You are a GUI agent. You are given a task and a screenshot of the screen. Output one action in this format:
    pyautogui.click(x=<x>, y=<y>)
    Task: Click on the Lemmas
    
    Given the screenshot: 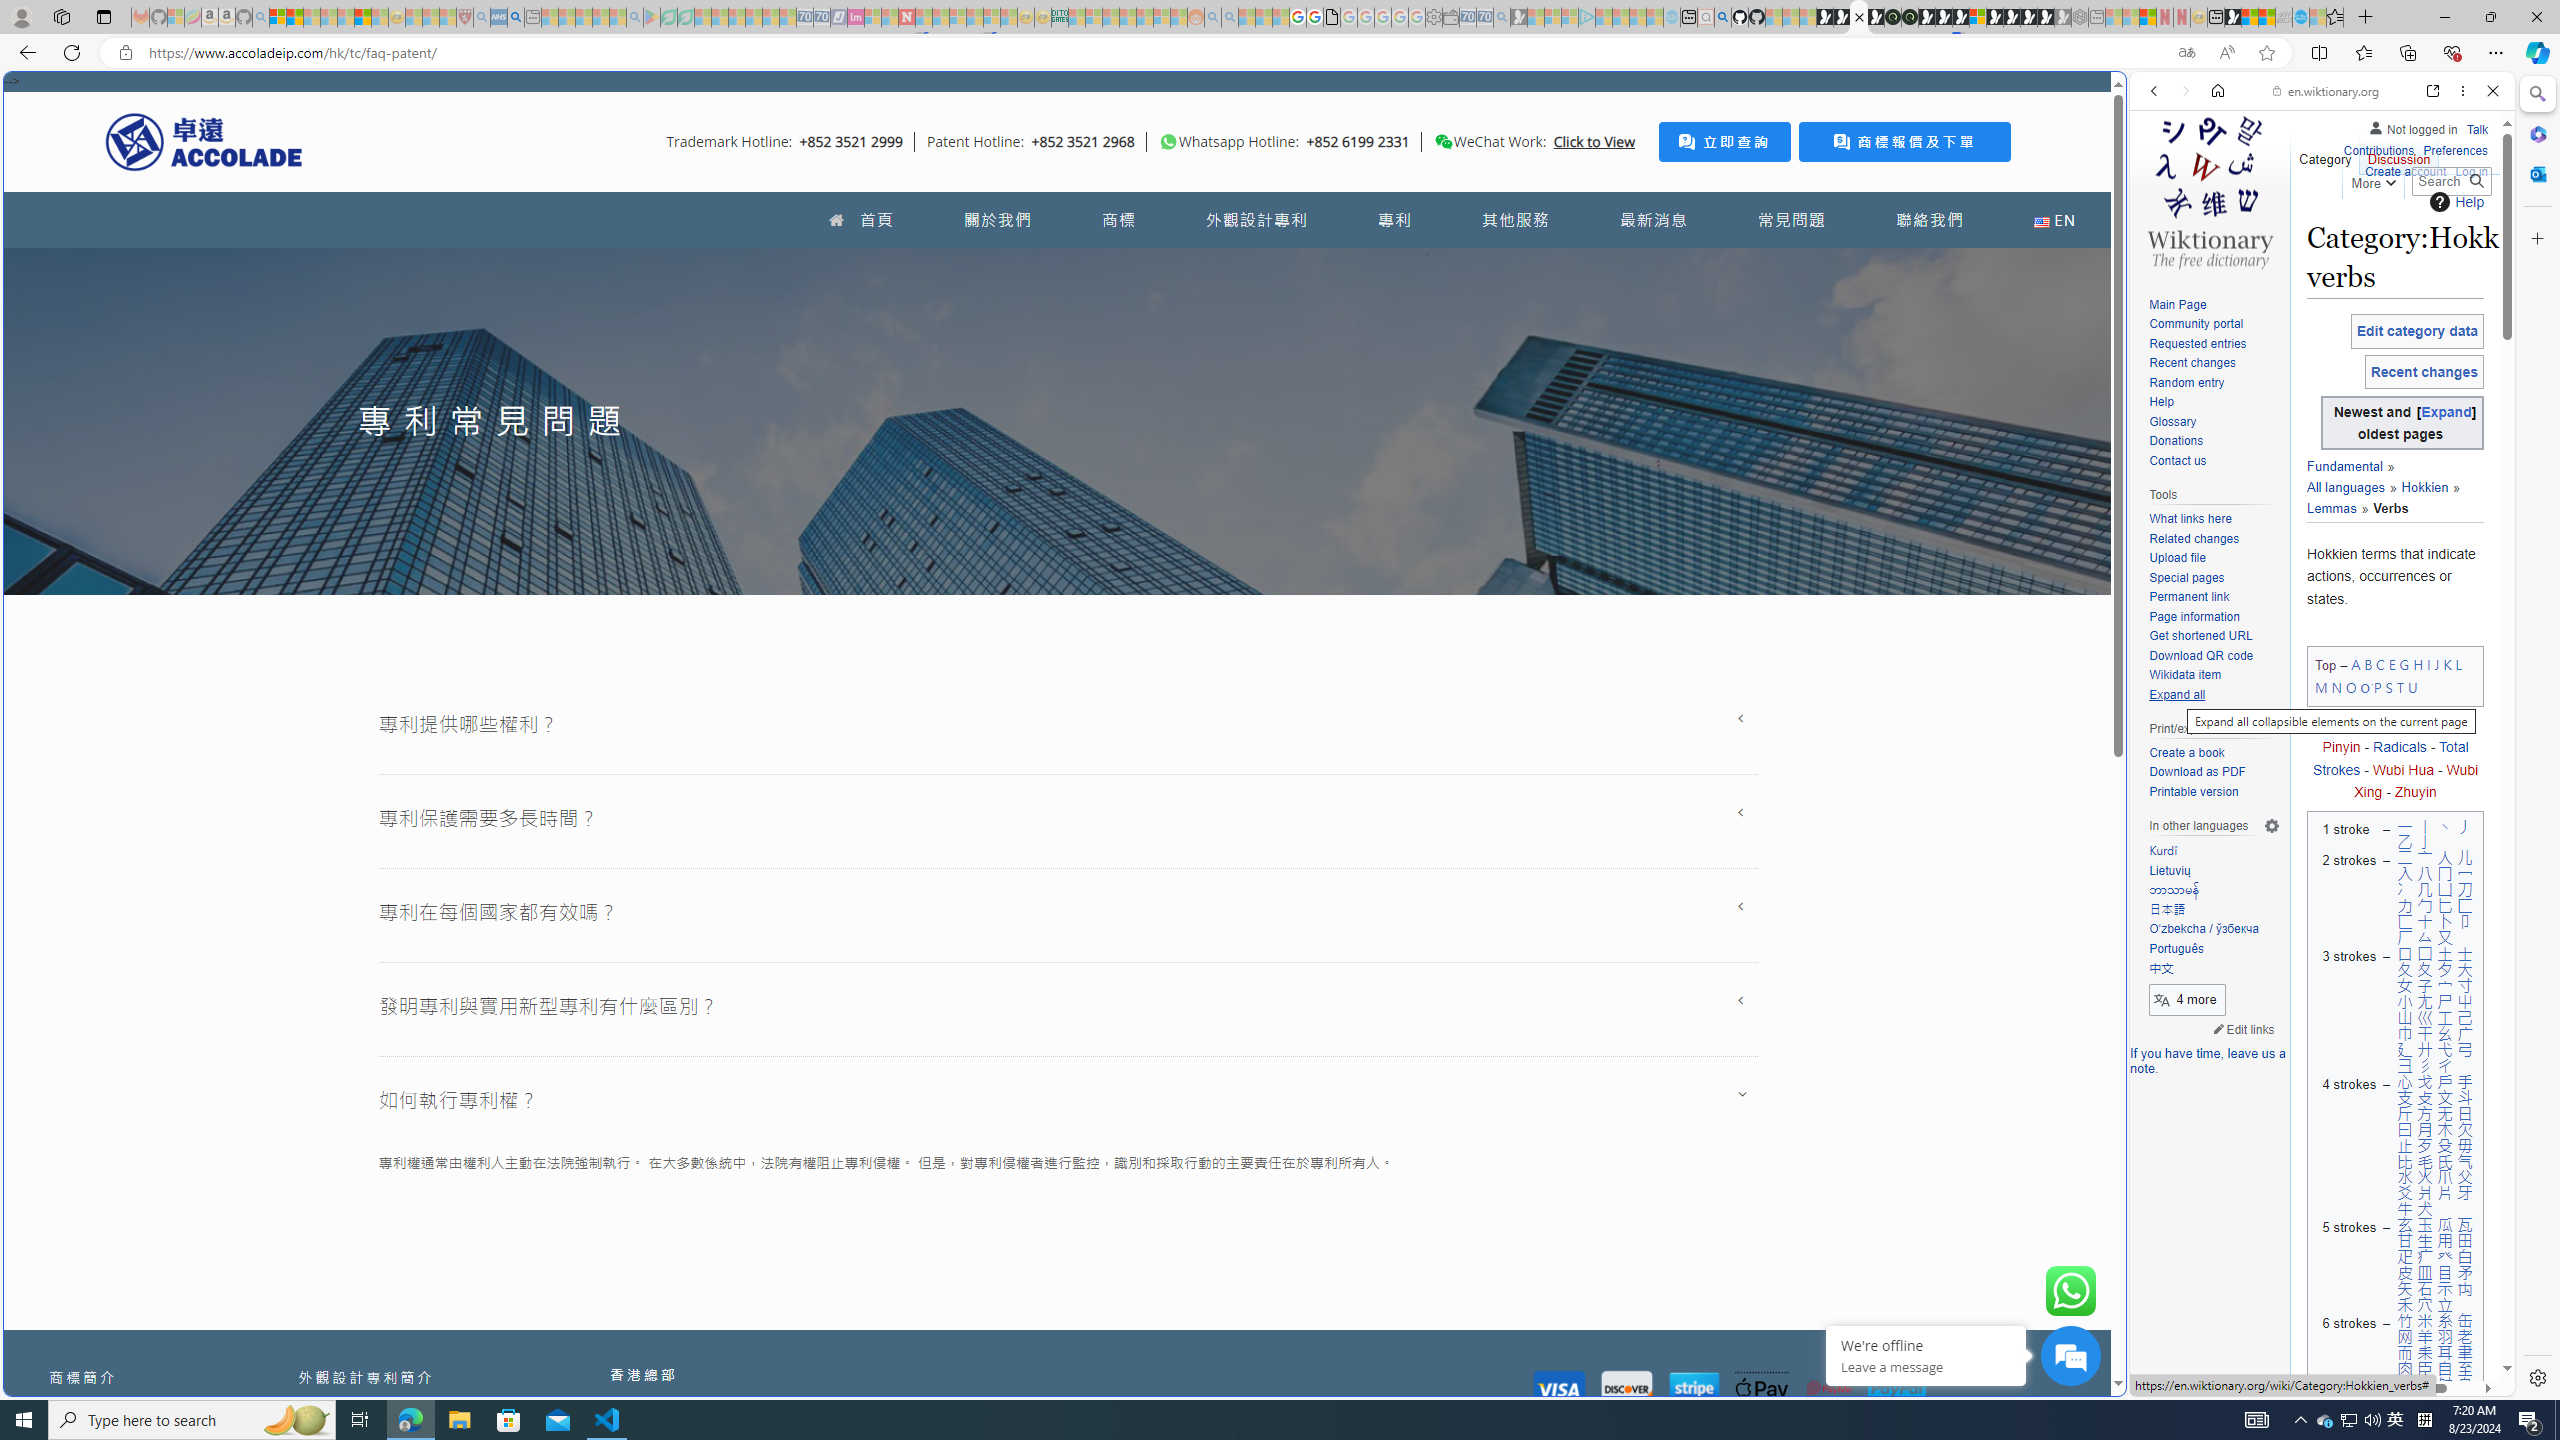 What is the action you would take?
    pyautogui.click(x=2332, y=507)
    